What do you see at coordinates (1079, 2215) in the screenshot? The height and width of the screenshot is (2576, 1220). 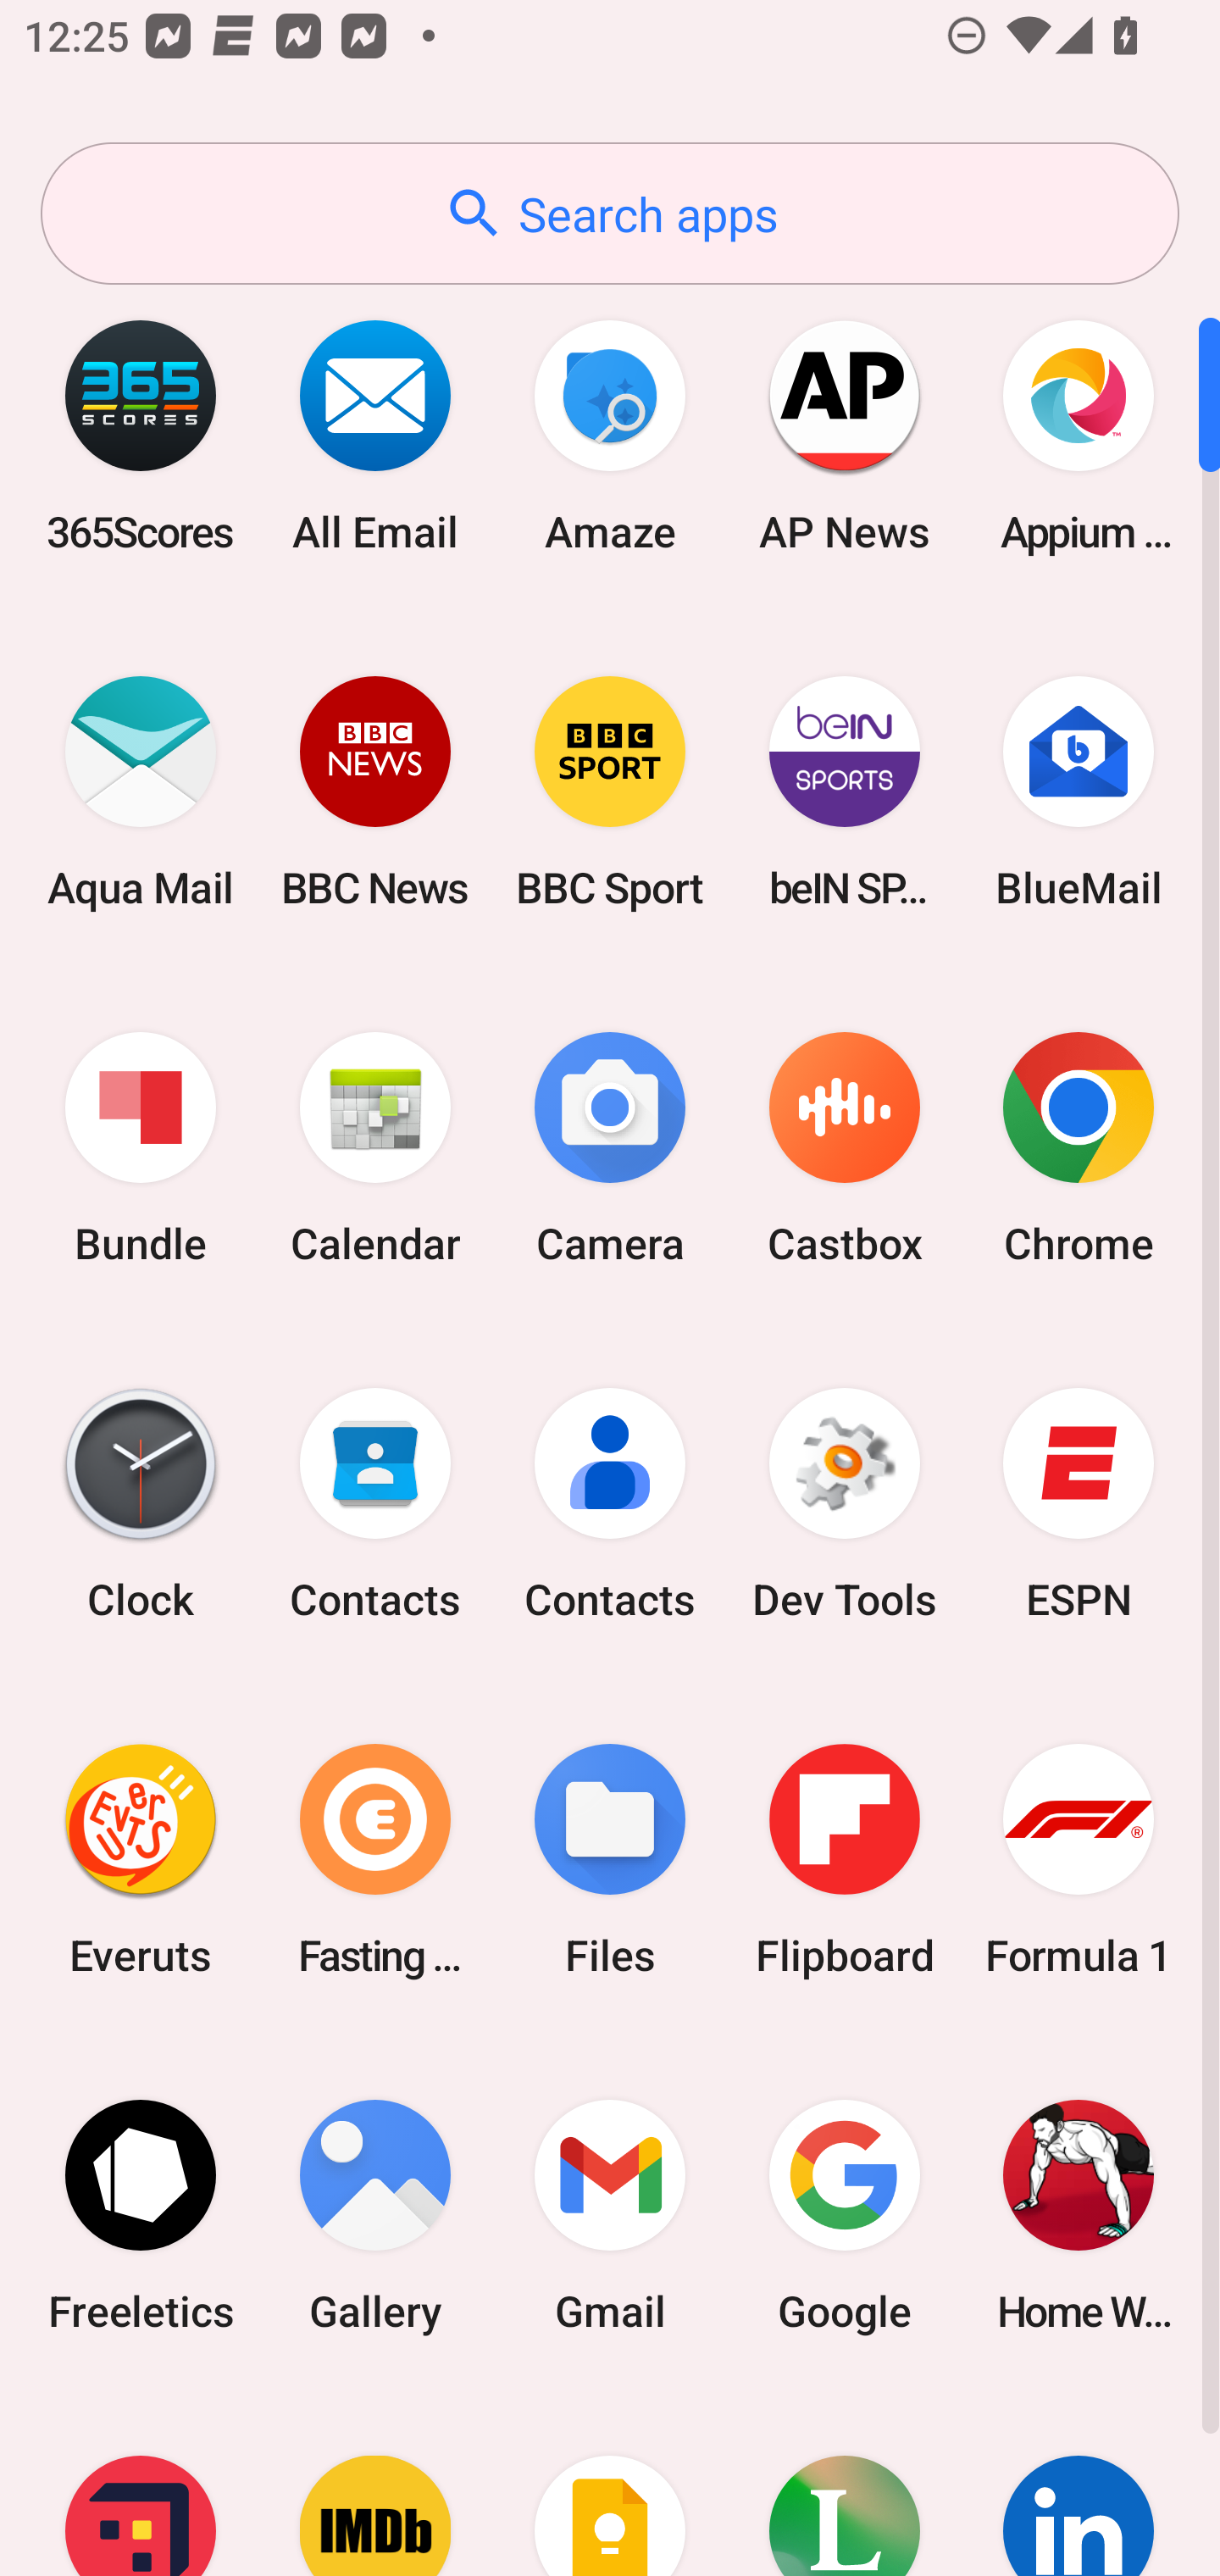 I see `Home Workout` at bounding box center [1079, 2215].